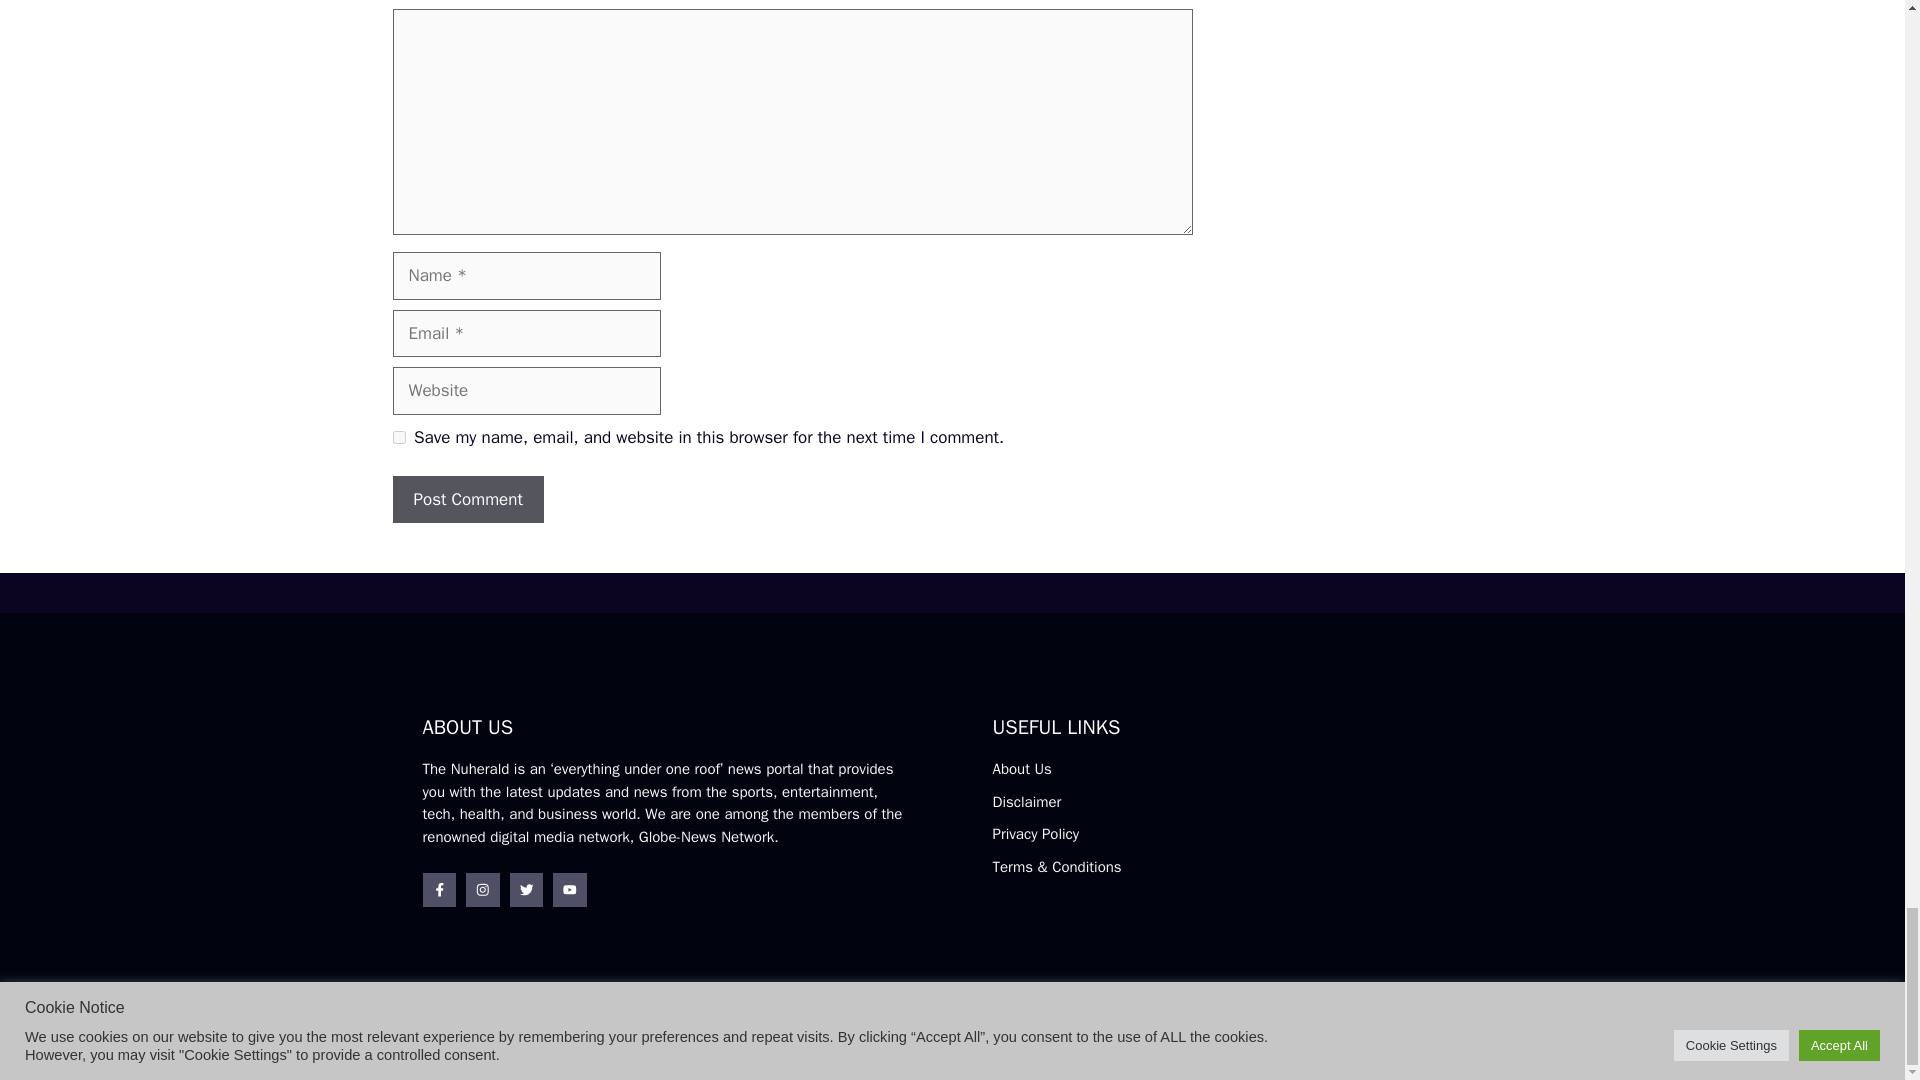 The height and width of the screenshot is (1080, 1920). What do you see at coordinates (1446, 1044) in the screenshot?
I see `Contact Us` at bounding box center [1446, 1044].